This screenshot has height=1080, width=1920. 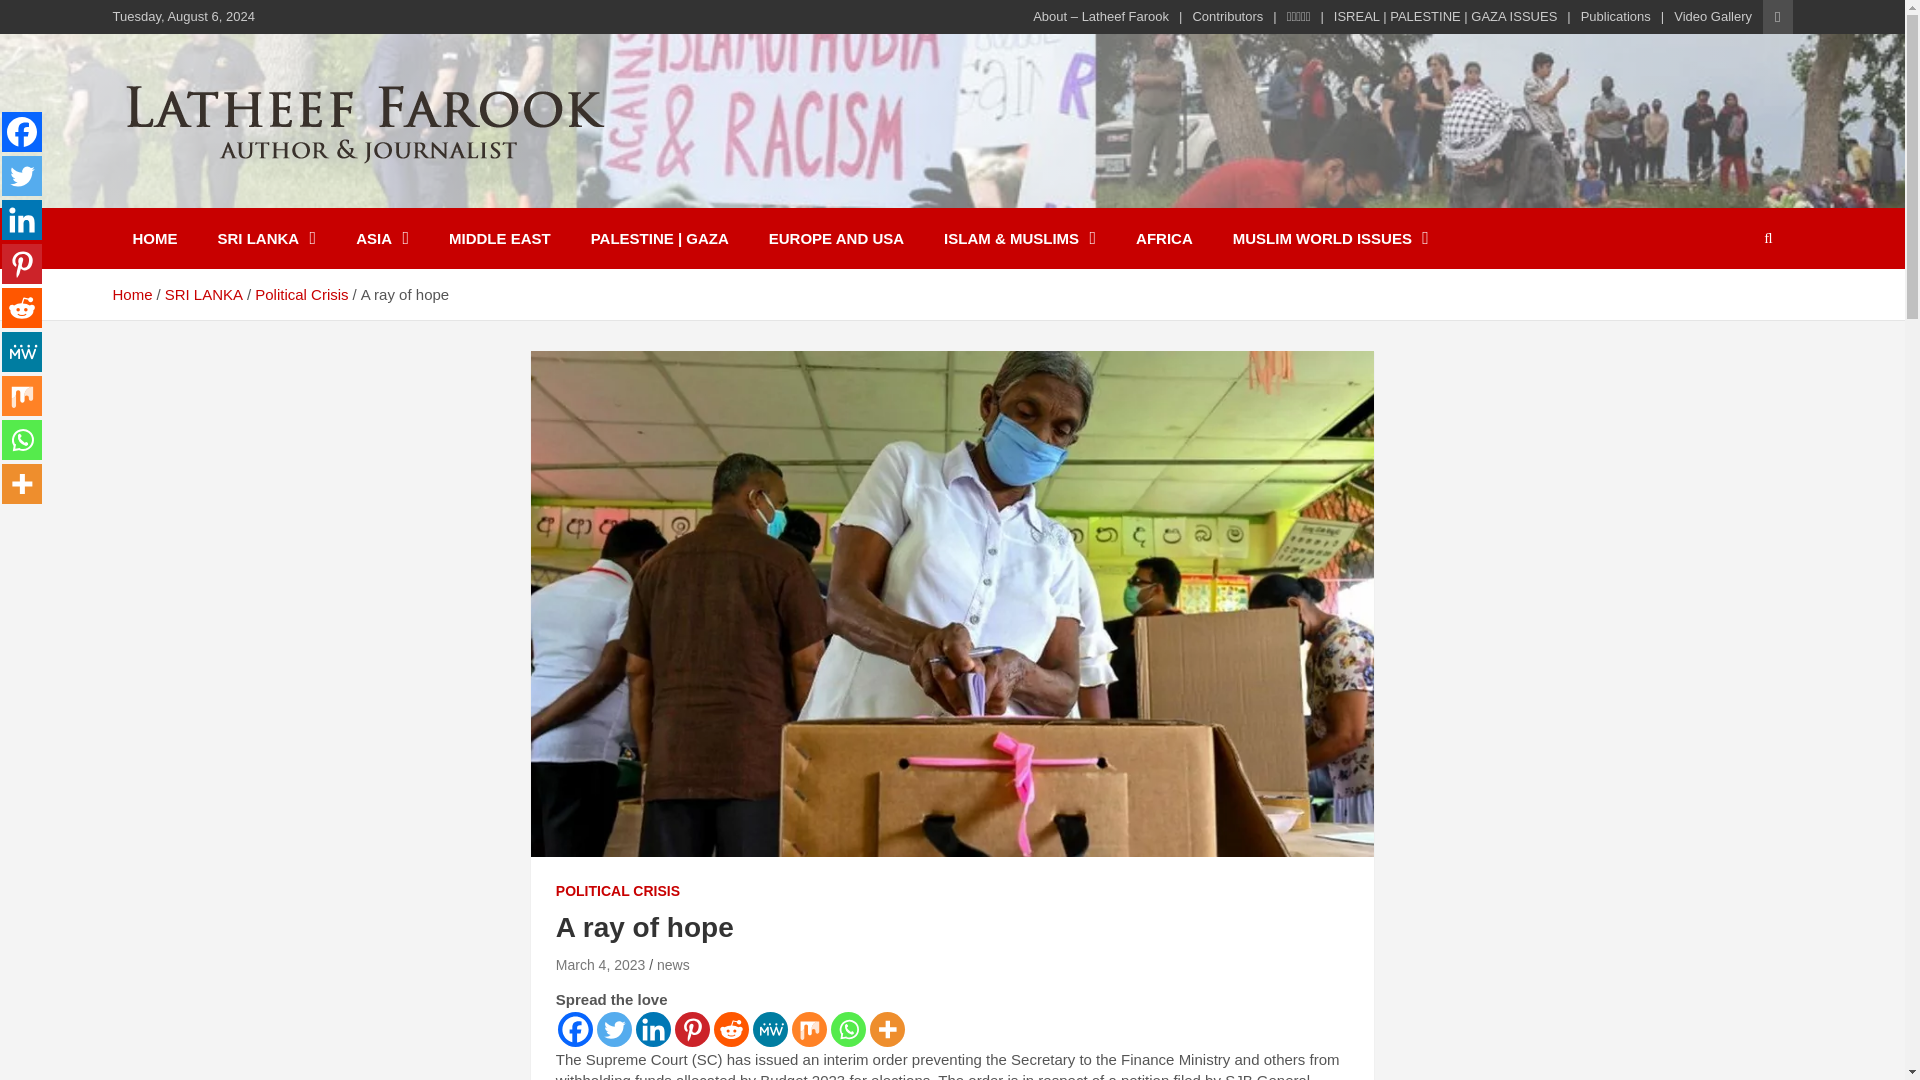 What do you see at coordinates (731, 1028) in the screenshot?
I see `Reddit` at bounding box center [731, 1028].